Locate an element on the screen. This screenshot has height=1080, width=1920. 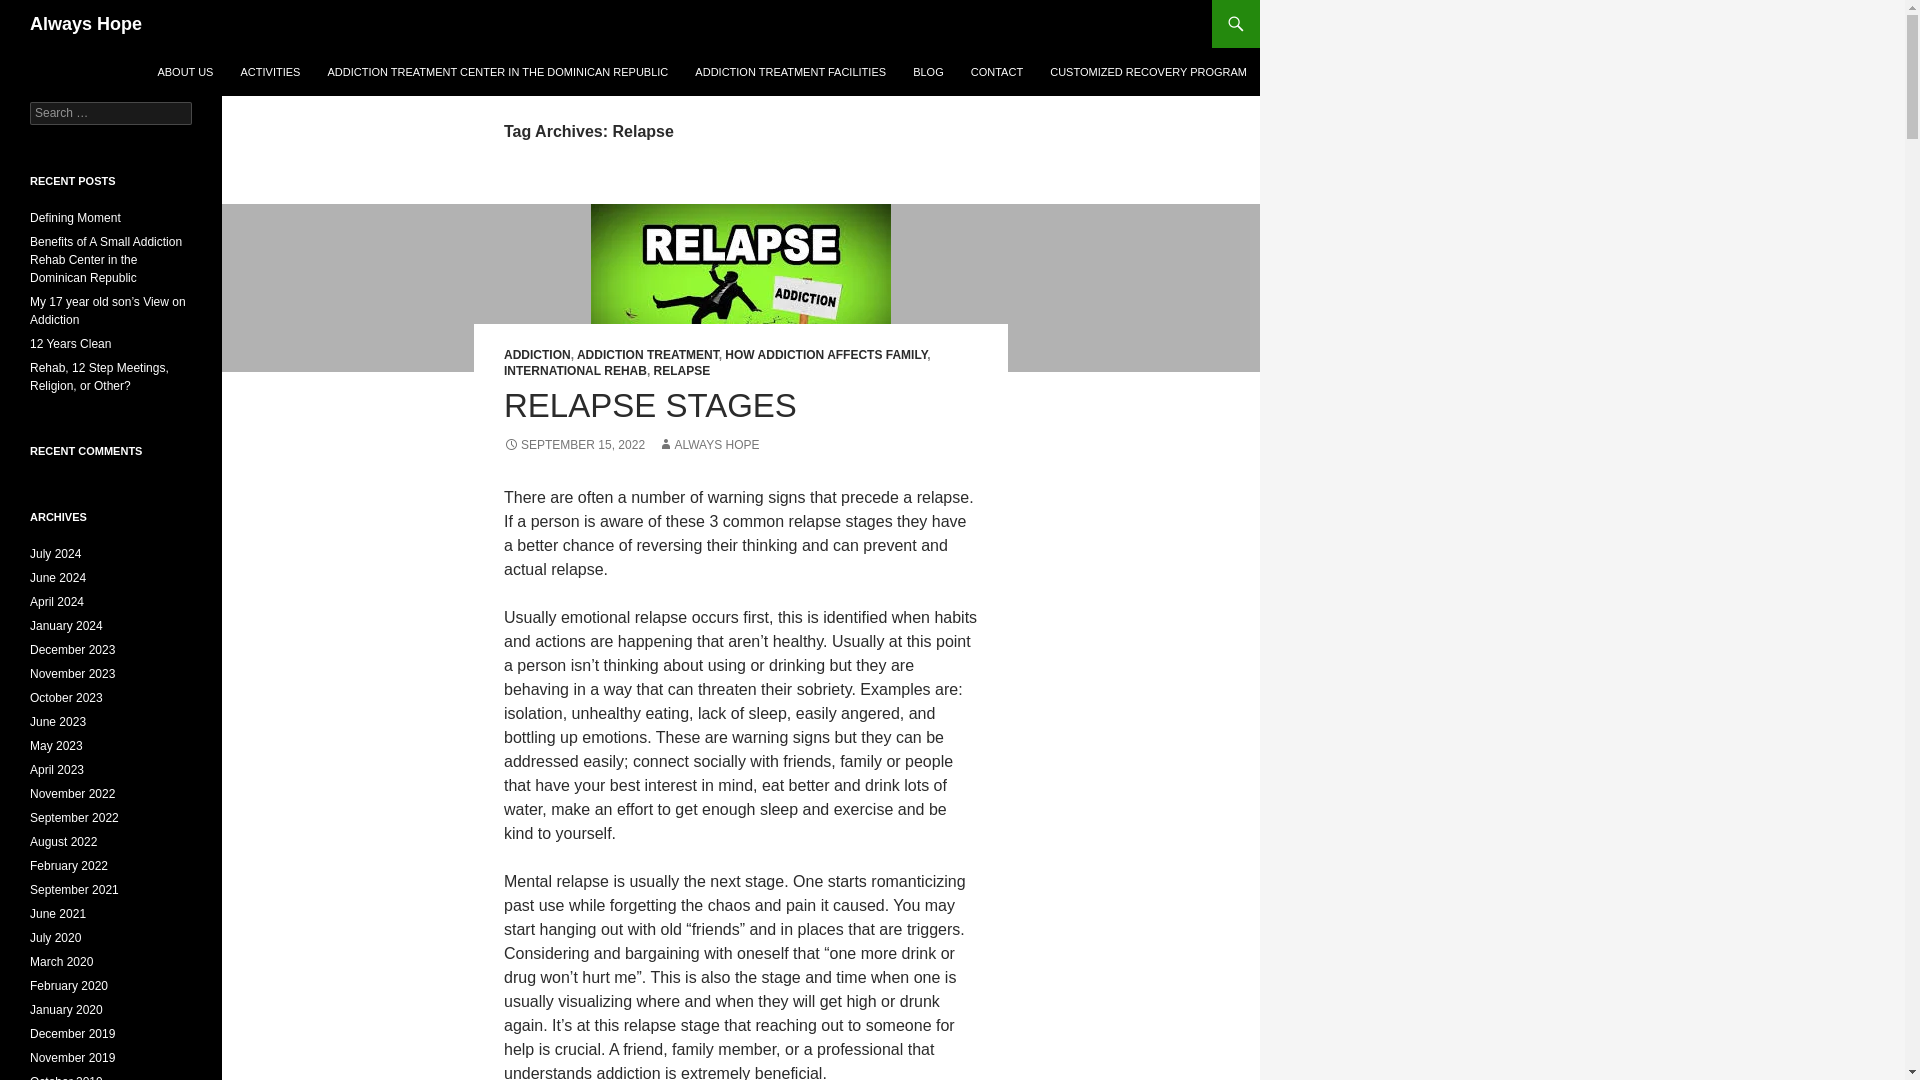
RELAPSE STAGES is located at coordinates (650, 405).